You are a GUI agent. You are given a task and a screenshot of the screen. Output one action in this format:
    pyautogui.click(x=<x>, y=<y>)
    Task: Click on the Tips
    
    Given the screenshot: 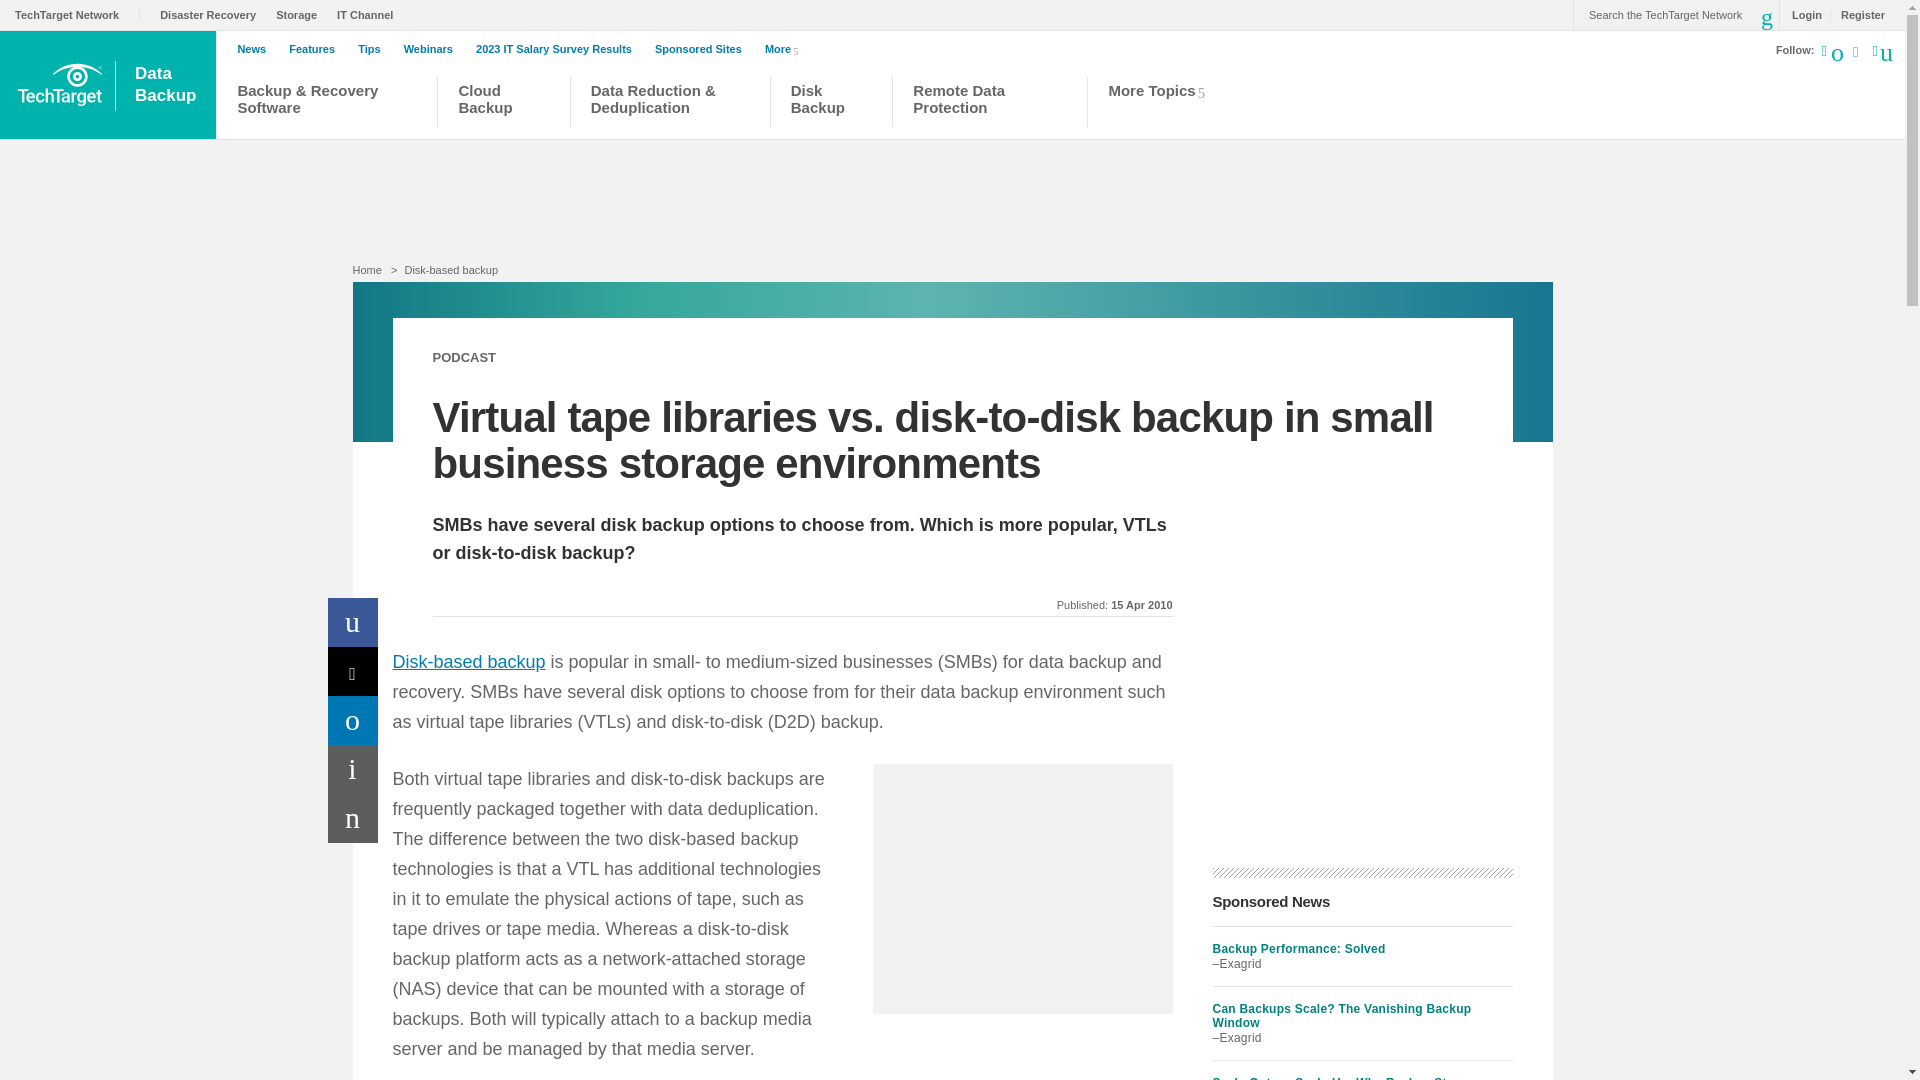 What is the action you would take?
    pyautogui.click(x=703, y=49)
    